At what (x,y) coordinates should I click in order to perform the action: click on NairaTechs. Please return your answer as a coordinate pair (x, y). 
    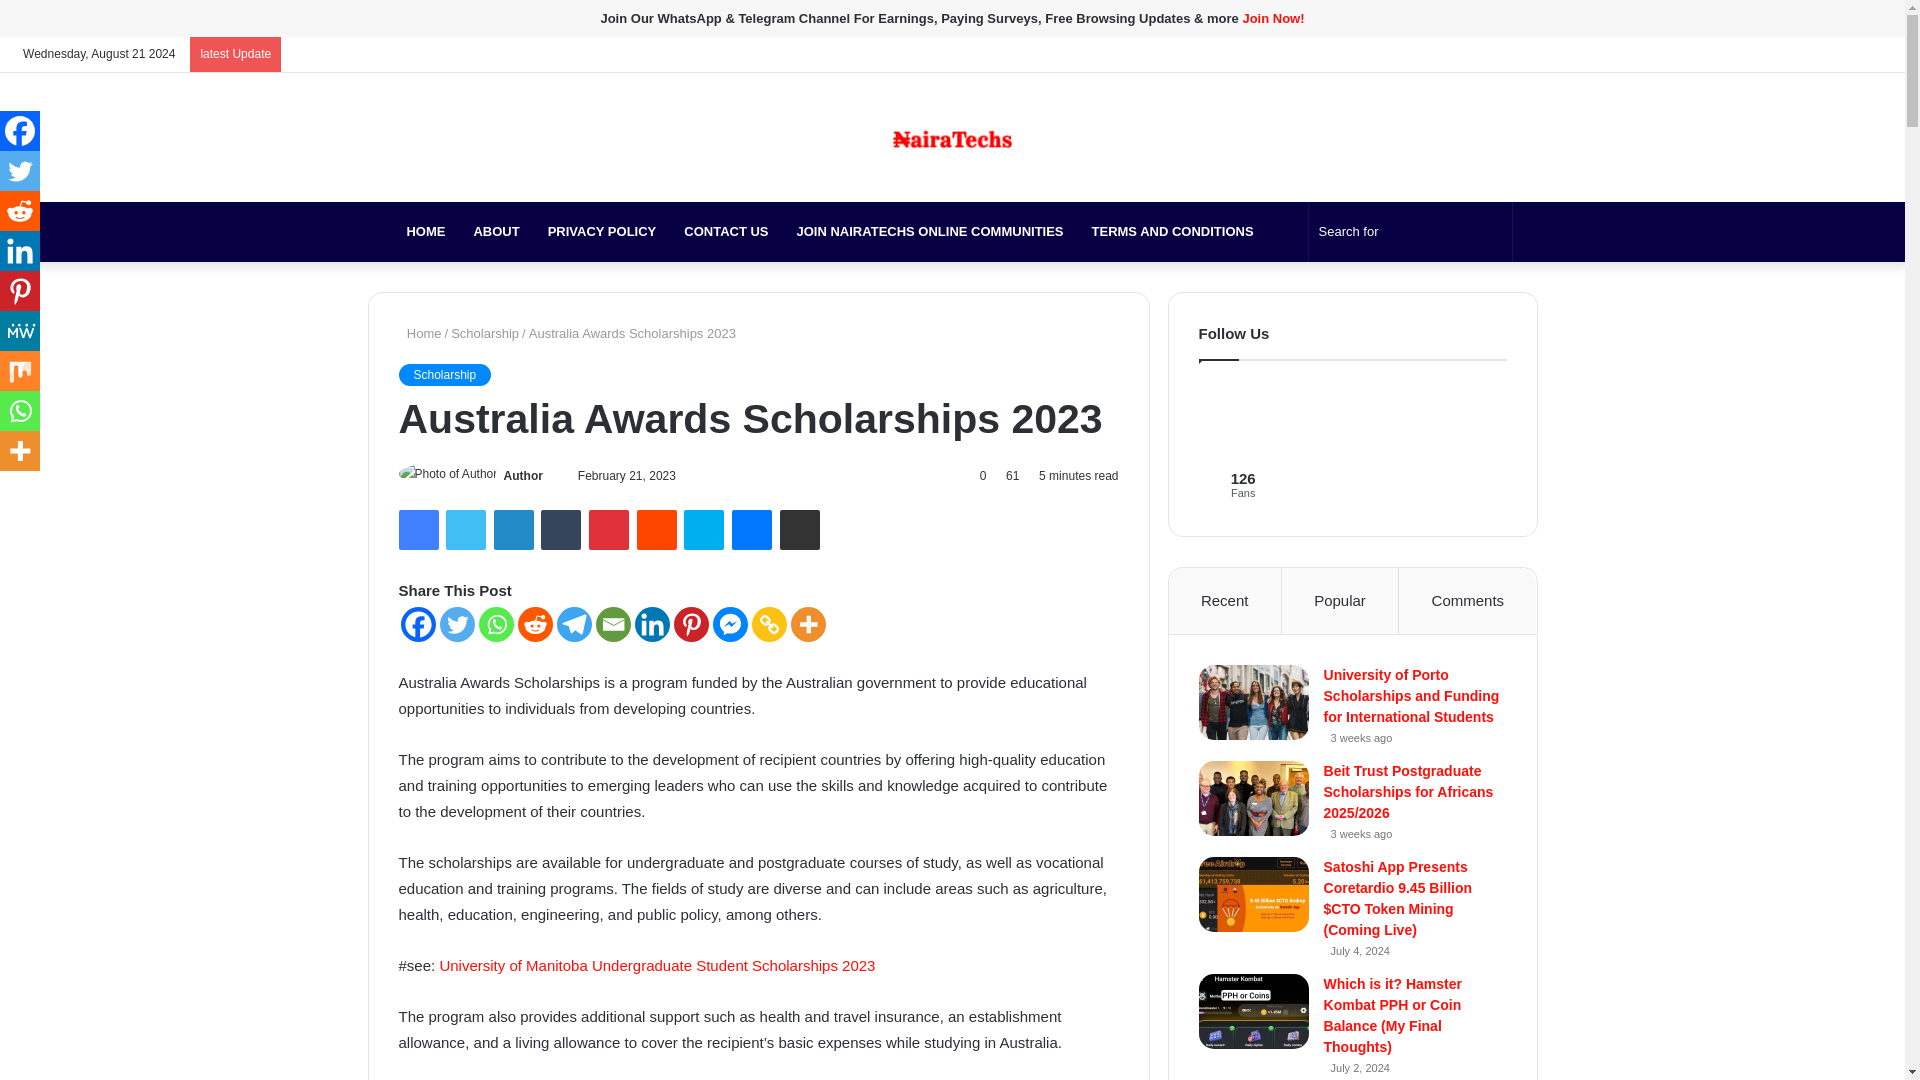
    Looking at the image, I should click on (952, 138).